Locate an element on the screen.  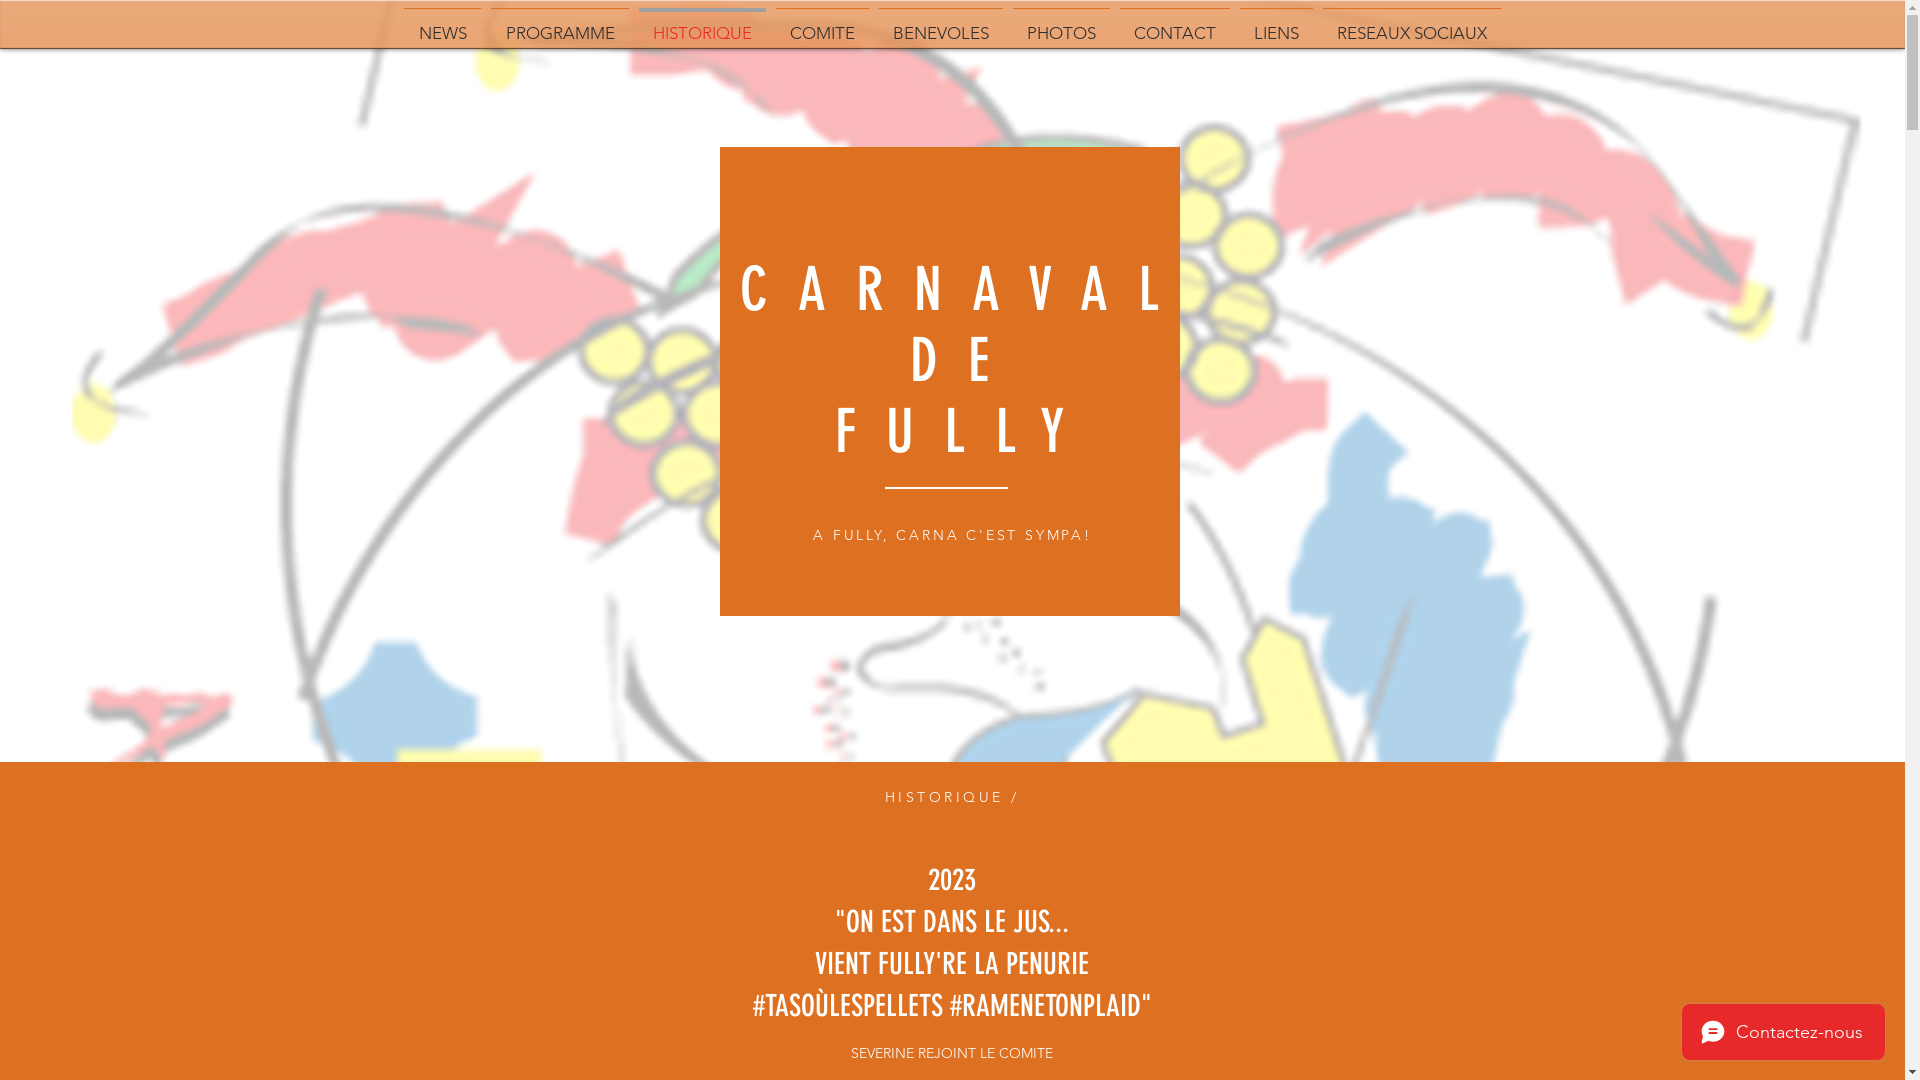
CONTACT is located at coordinates (1175, 24).